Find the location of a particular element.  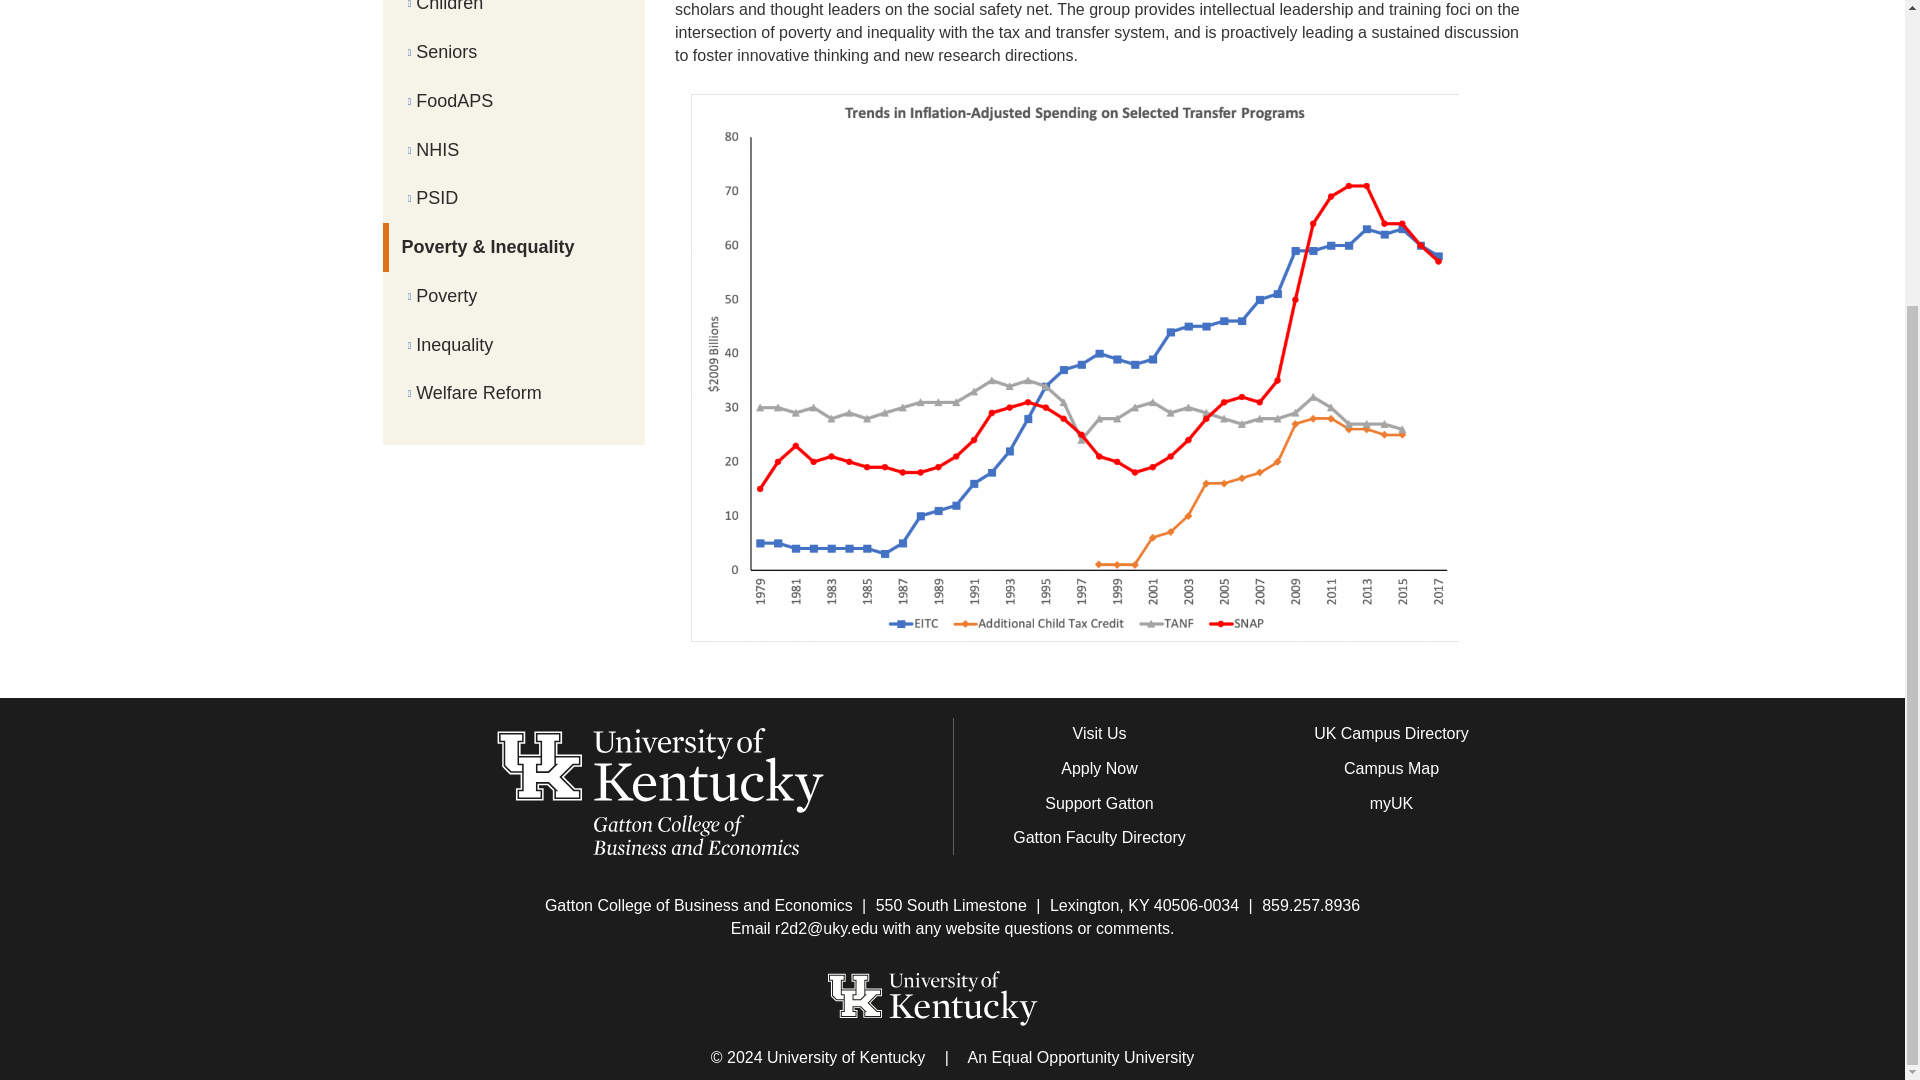

FoodAPS is located at coordinates (514, 101).